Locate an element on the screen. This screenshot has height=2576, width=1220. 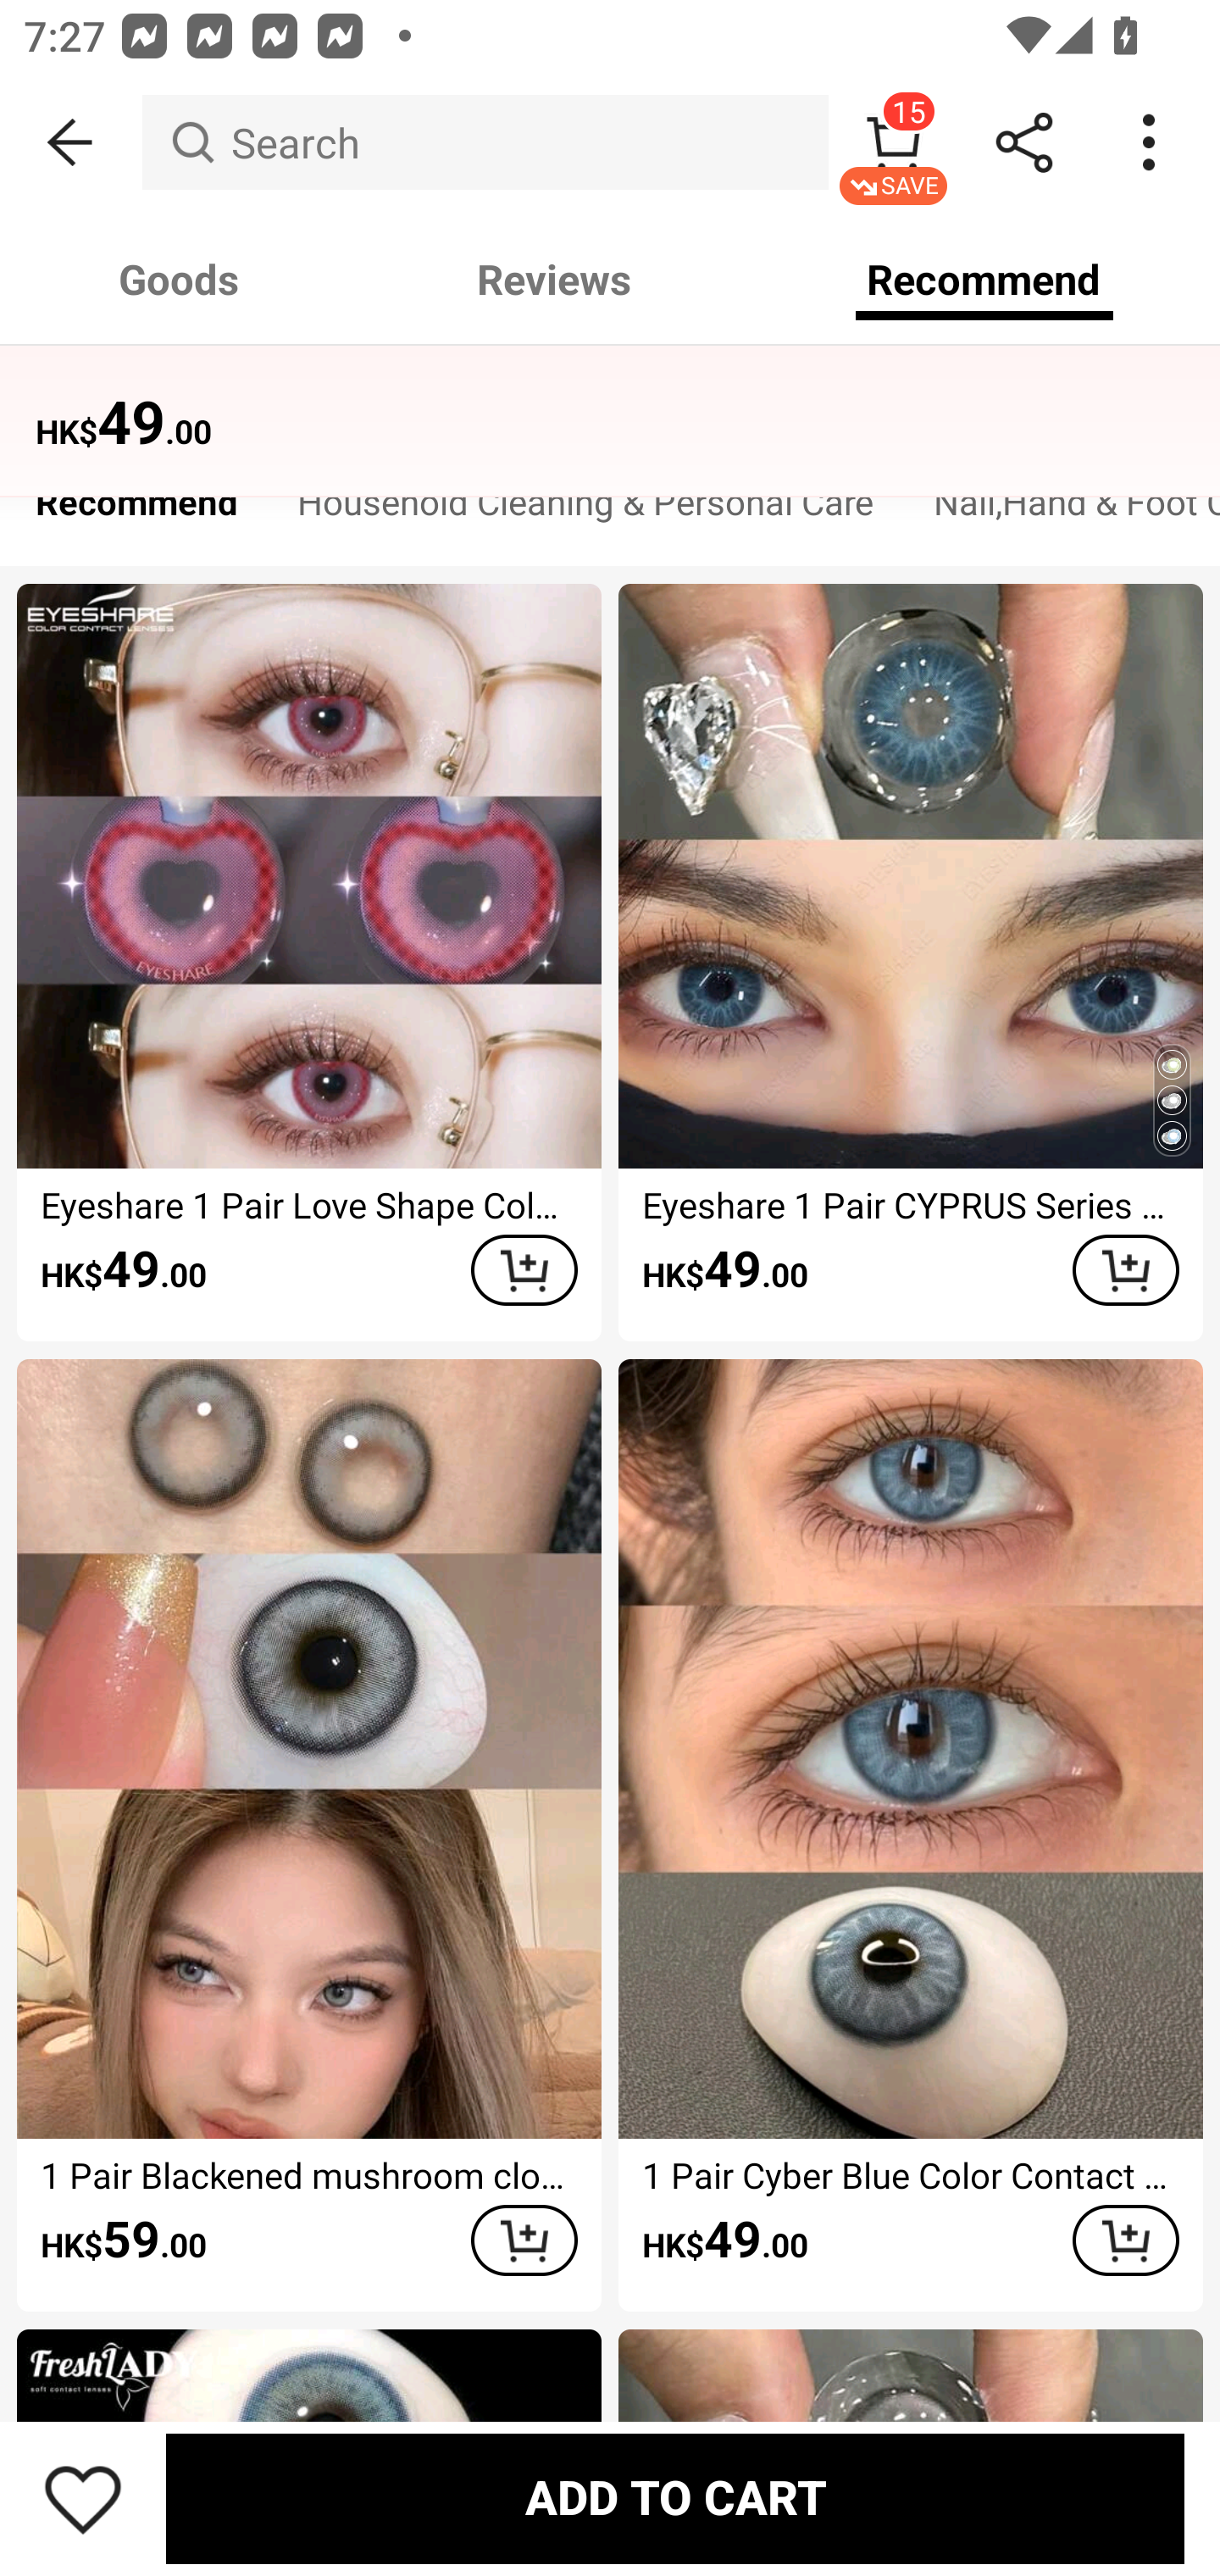
BACK is located at coordinates (71, 142).